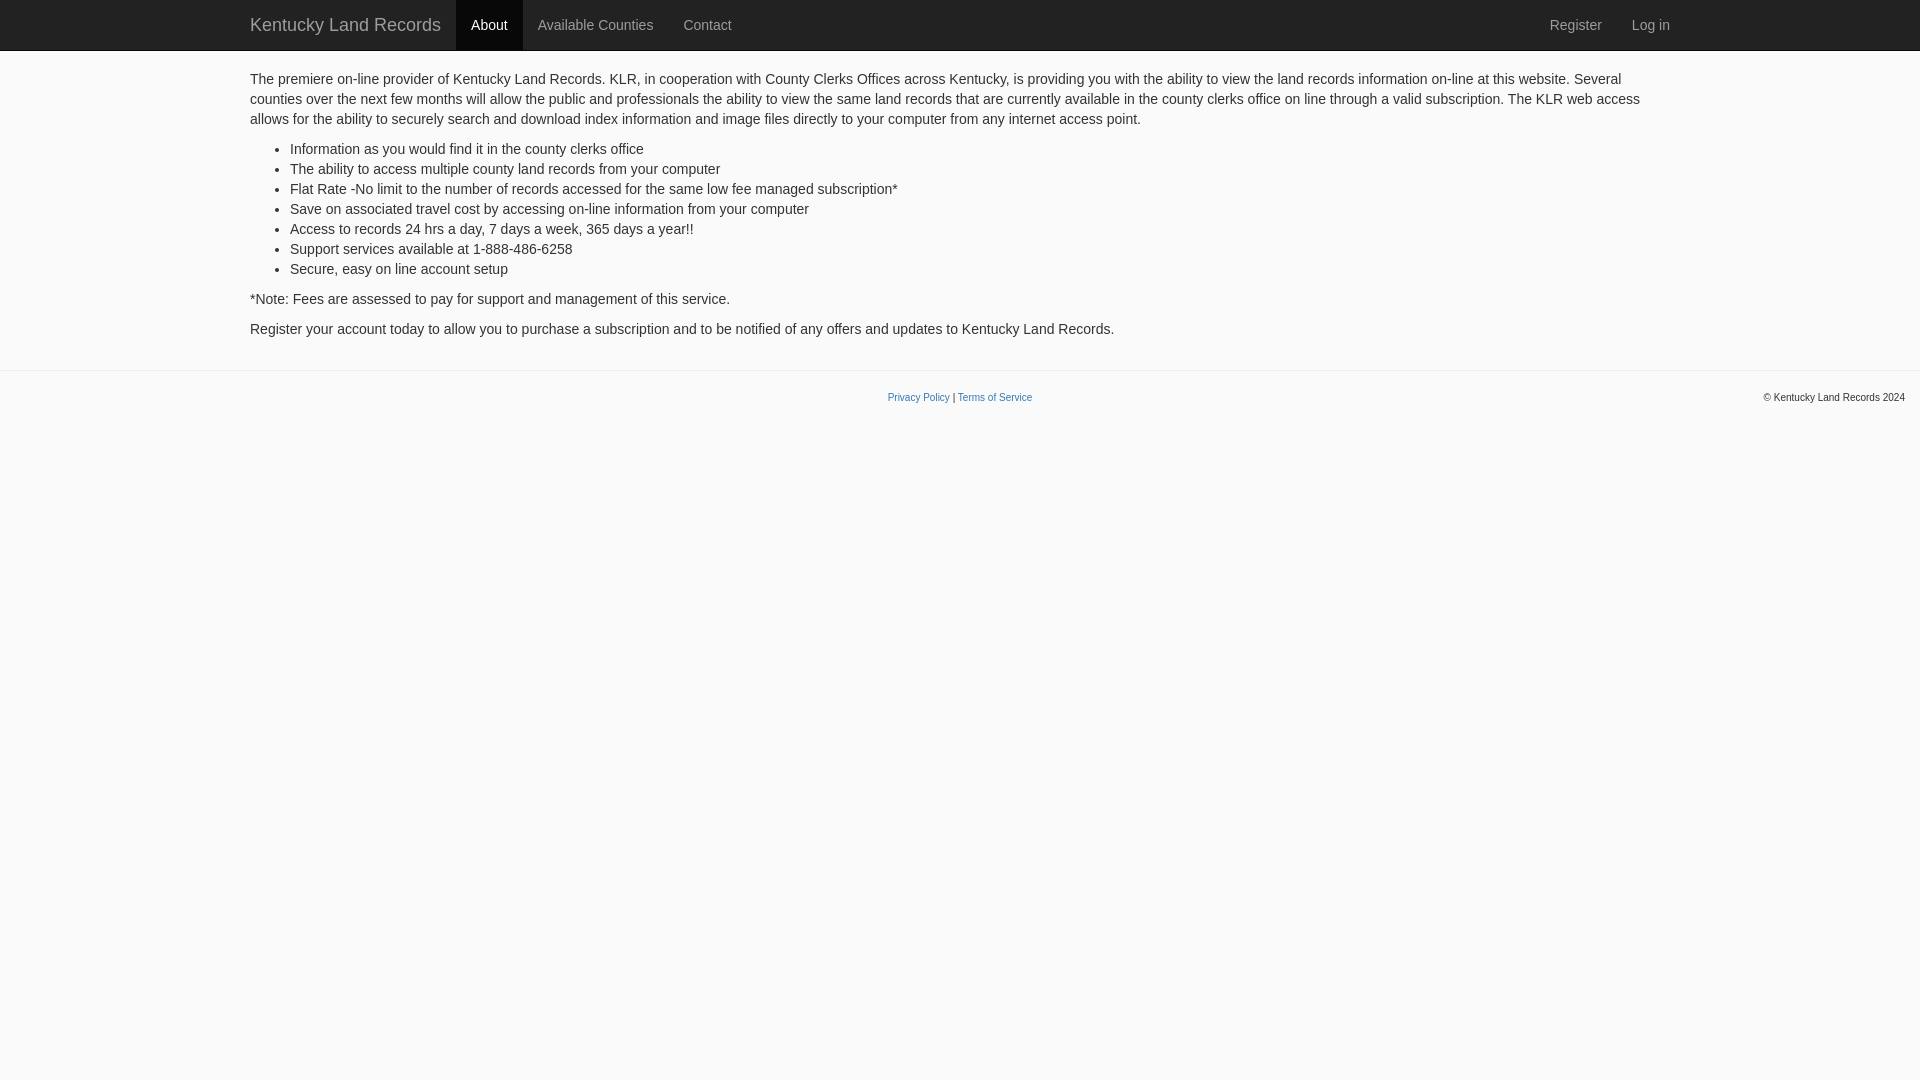 The image size is (1920, 1080). Describe the element at coordinates (595, 24) in the screenshot. I see `Available Counties` at that location.